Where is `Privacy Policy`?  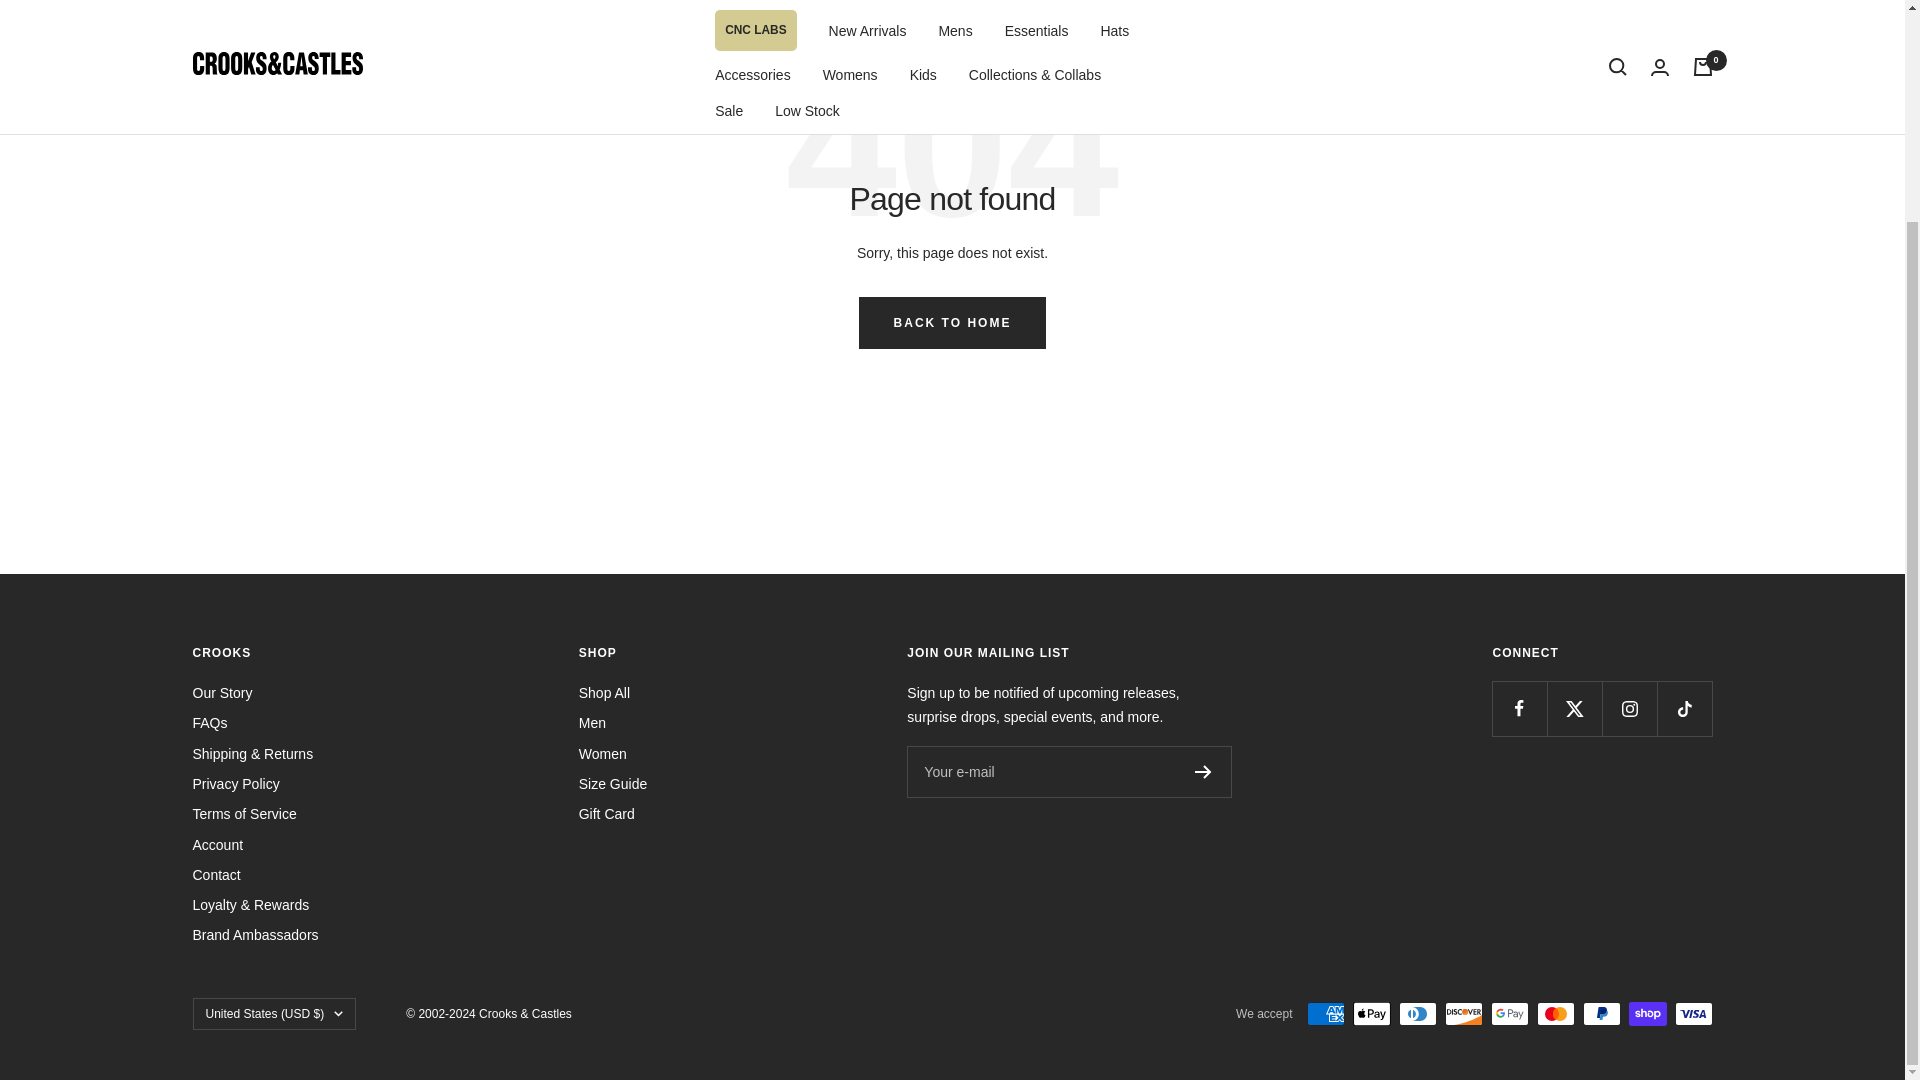 Privacy Policy is located at coordinates (235, 784).